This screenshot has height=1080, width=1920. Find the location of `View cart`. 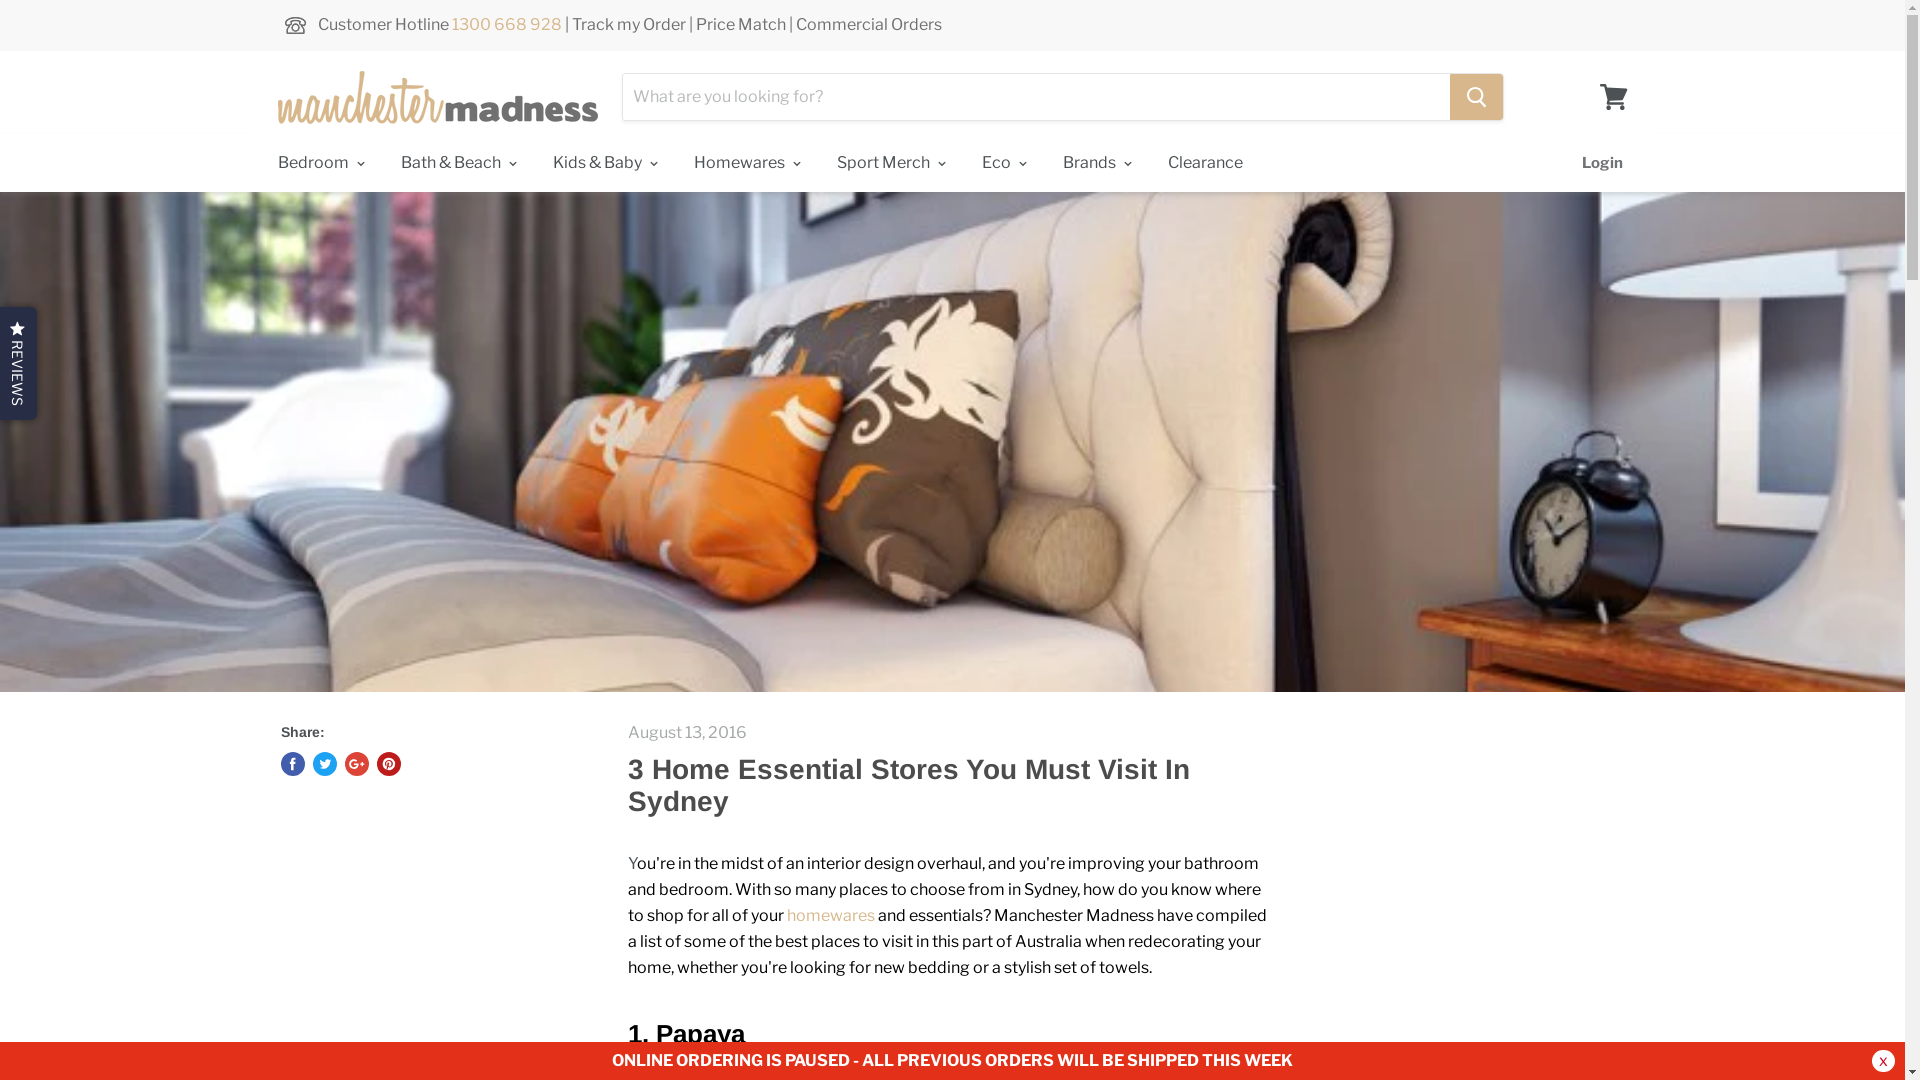

View cart is located at coordinates (1614, 97).